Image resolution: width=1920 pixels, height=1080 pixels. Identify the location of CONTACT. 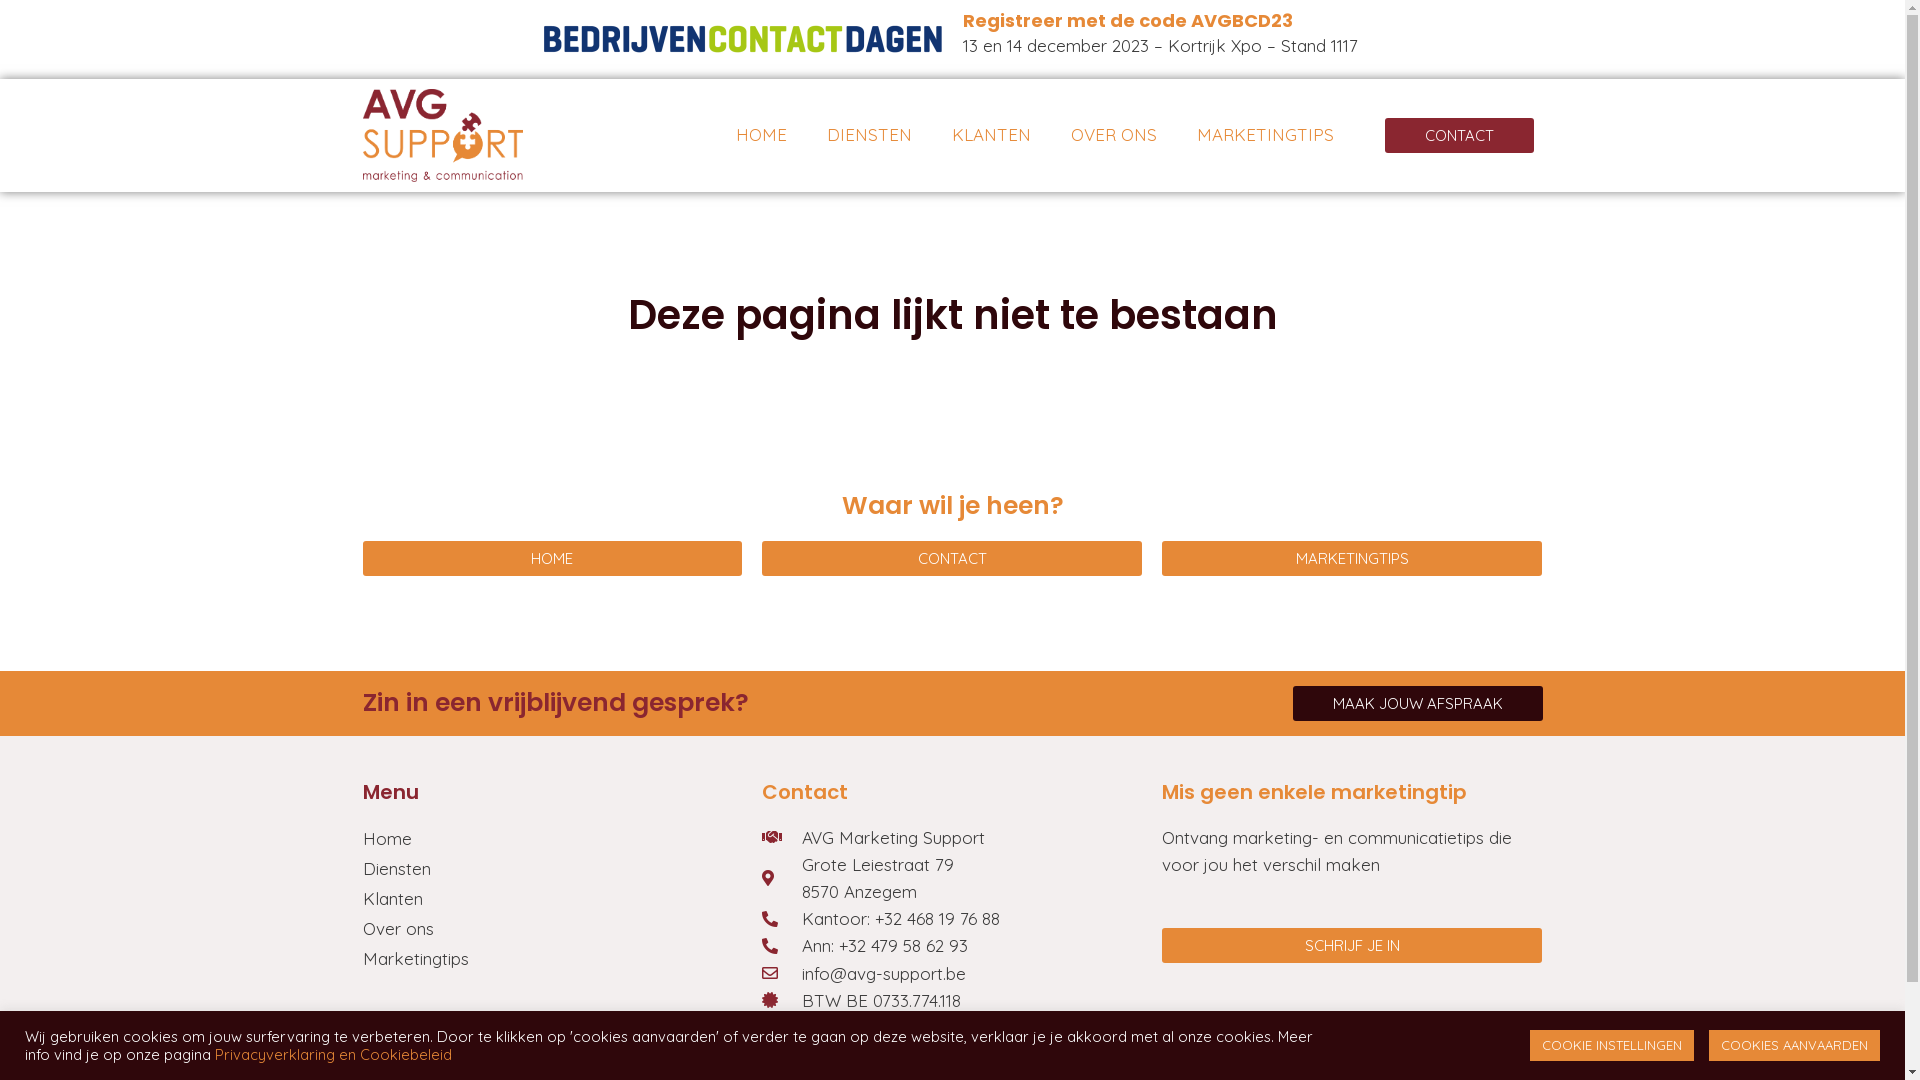
(1460, 136).